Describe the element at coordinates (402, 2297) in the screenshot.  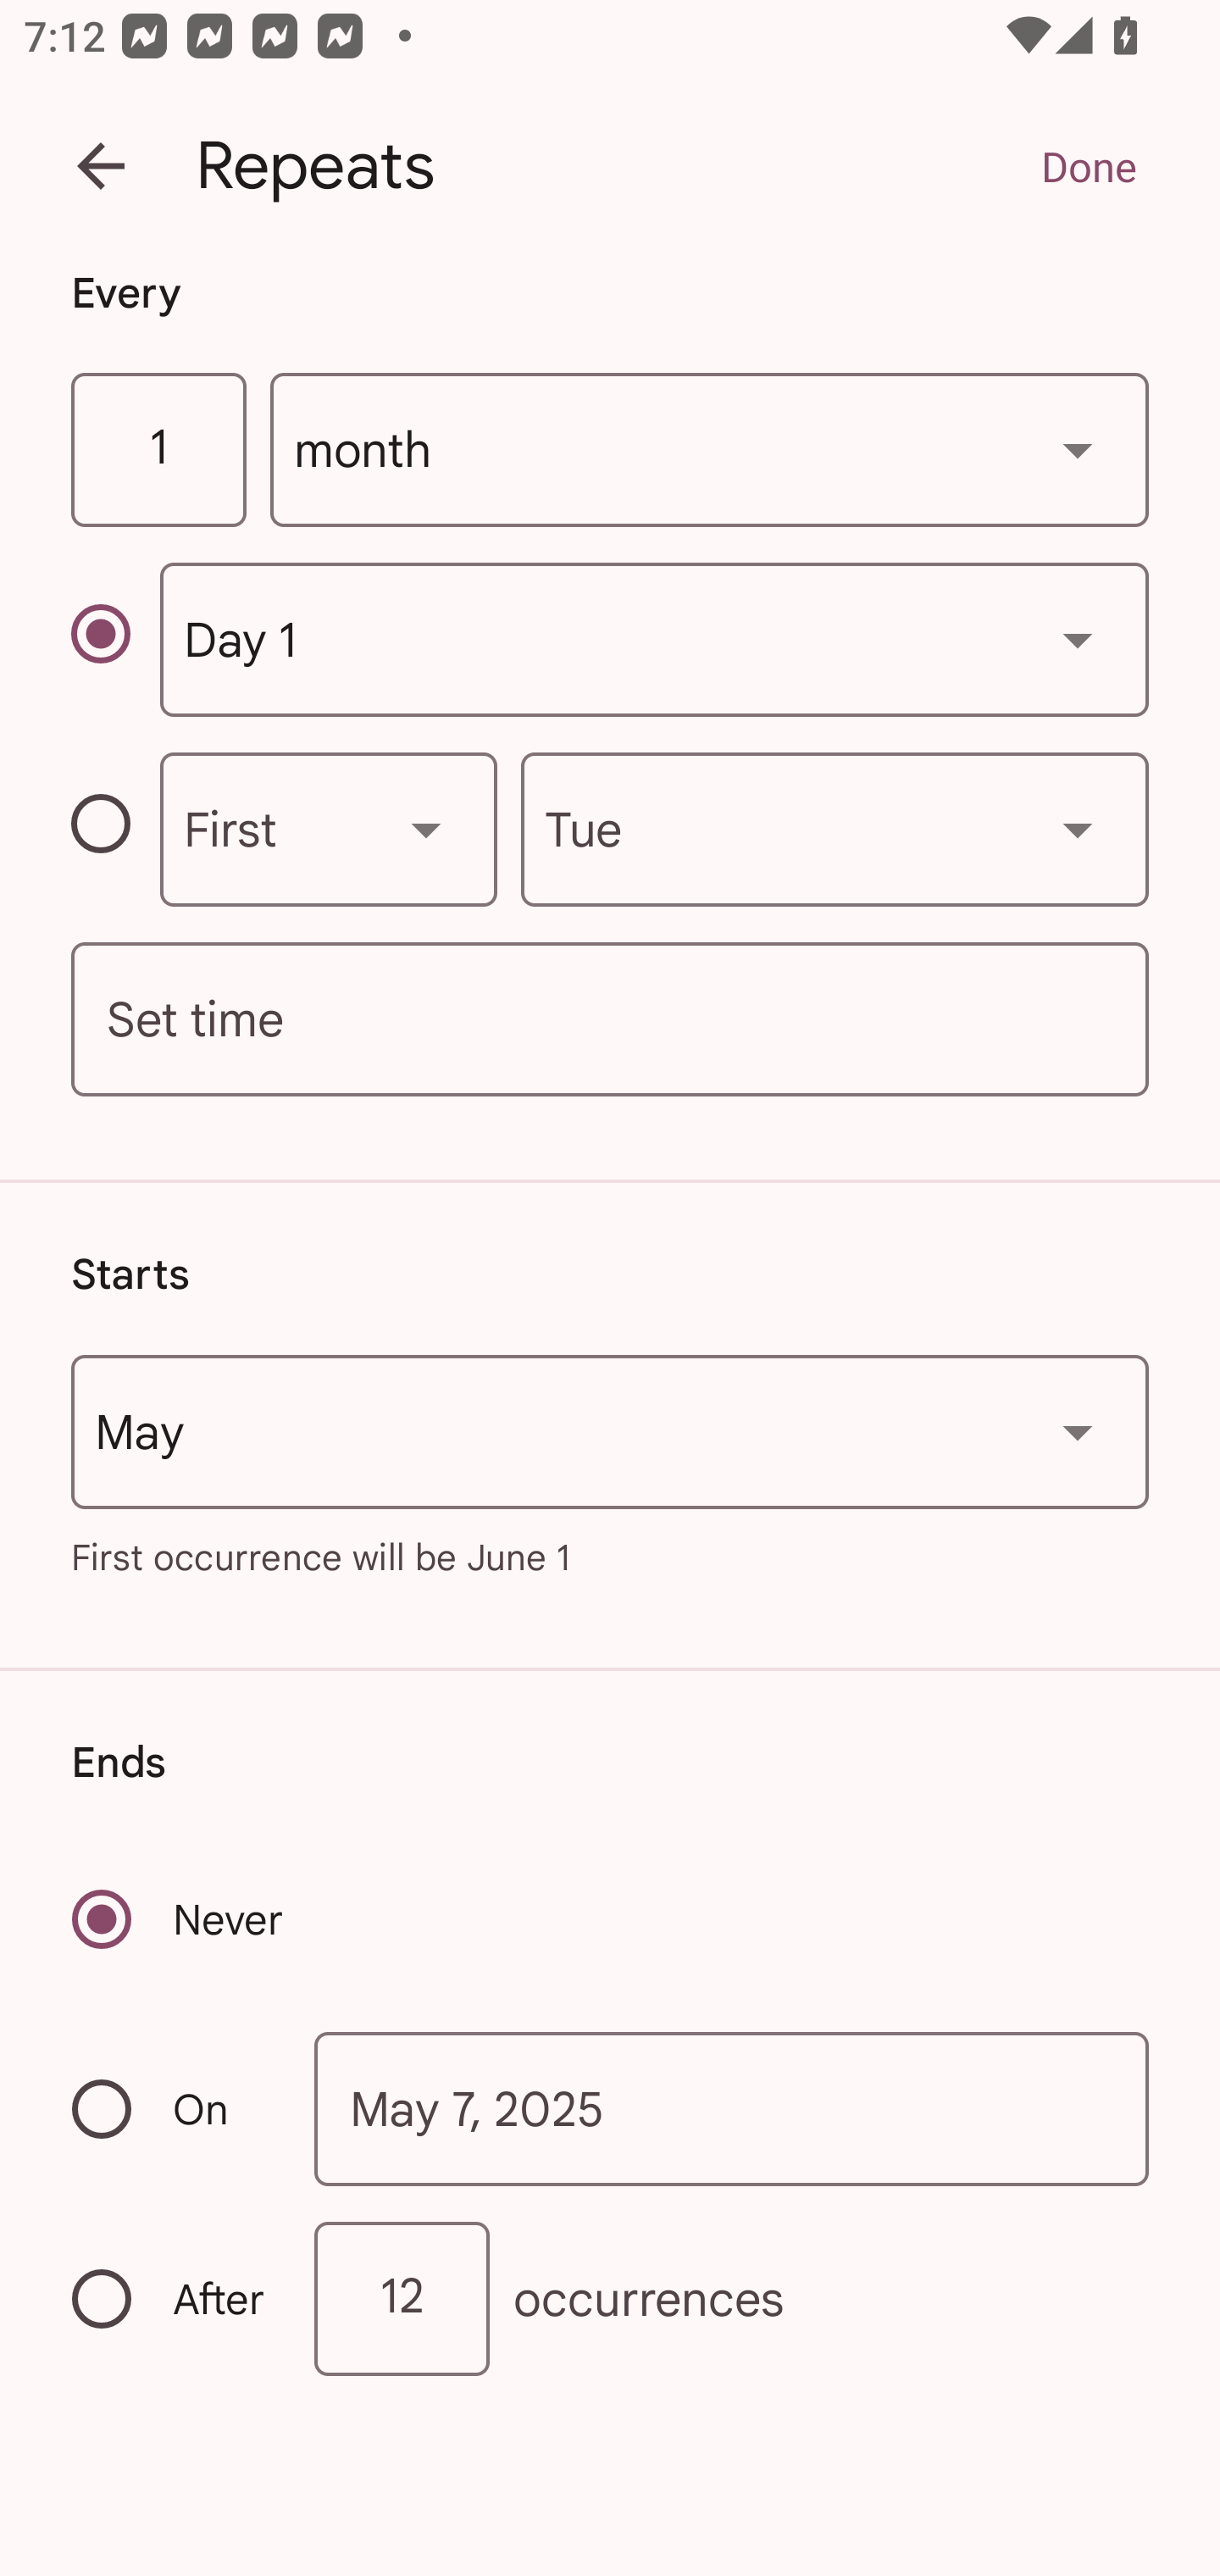
I see `12` at that location.